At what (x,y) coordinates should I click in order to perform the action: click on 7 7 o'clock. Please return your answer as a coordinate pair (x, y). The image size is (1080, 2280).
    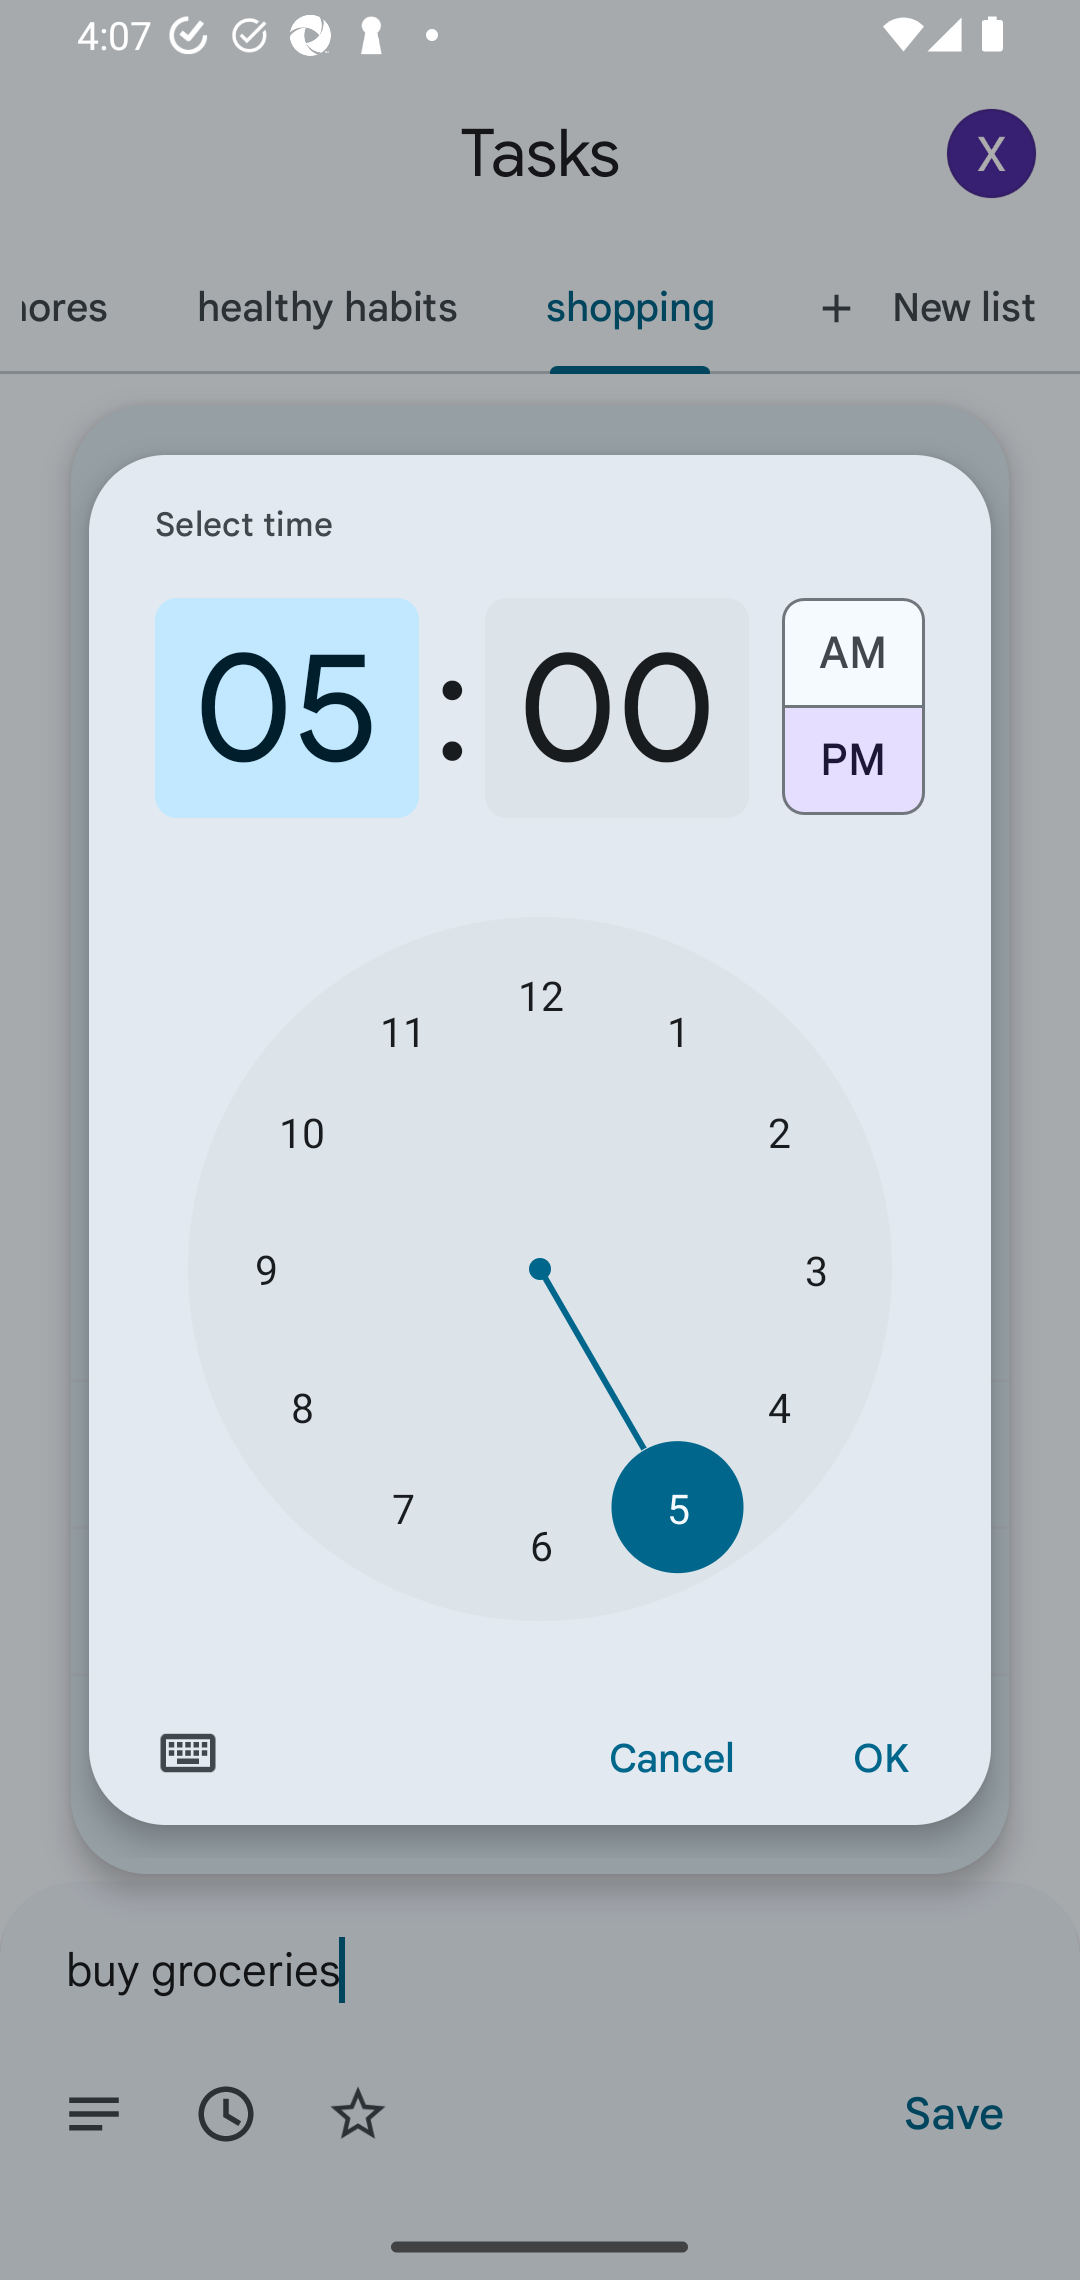
    Looking at the image, I should click on (402, 1506).